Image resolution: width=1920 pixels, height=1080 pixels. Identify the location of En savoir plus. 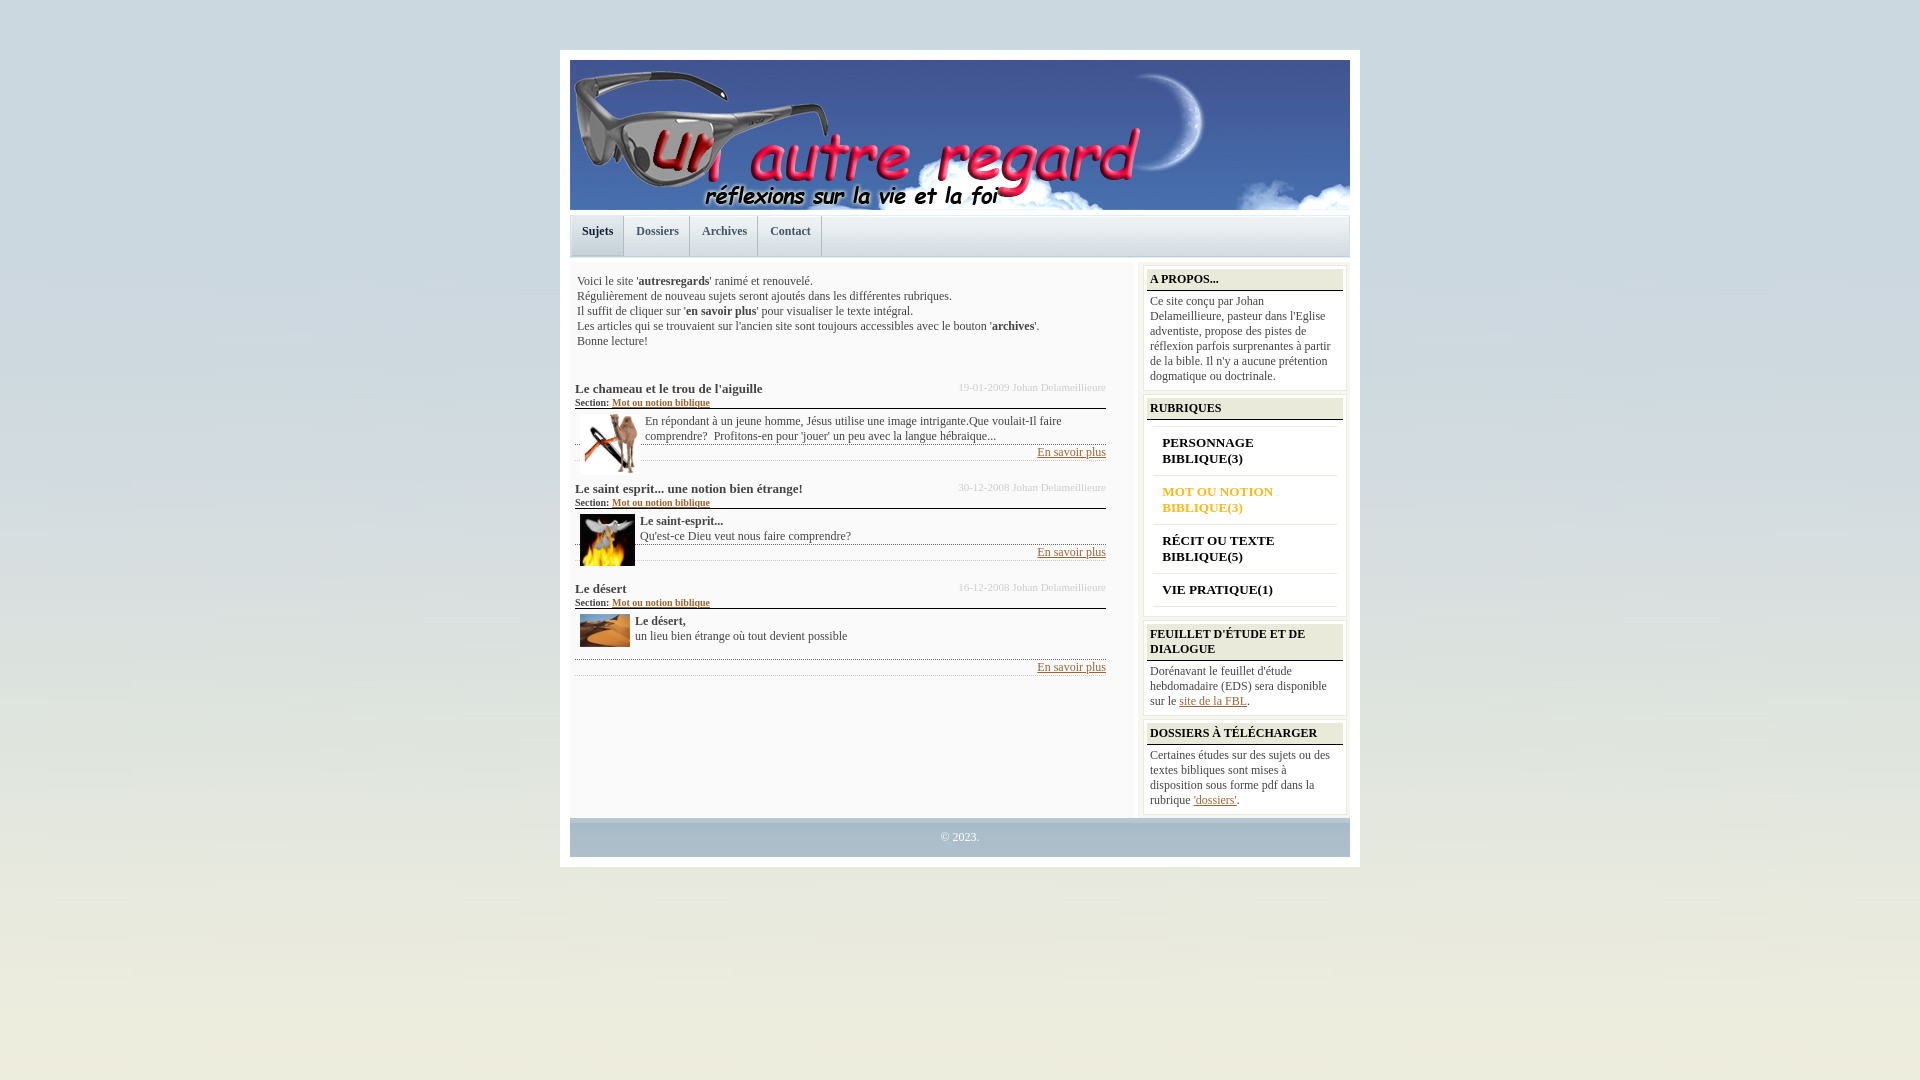
(1072, 667).